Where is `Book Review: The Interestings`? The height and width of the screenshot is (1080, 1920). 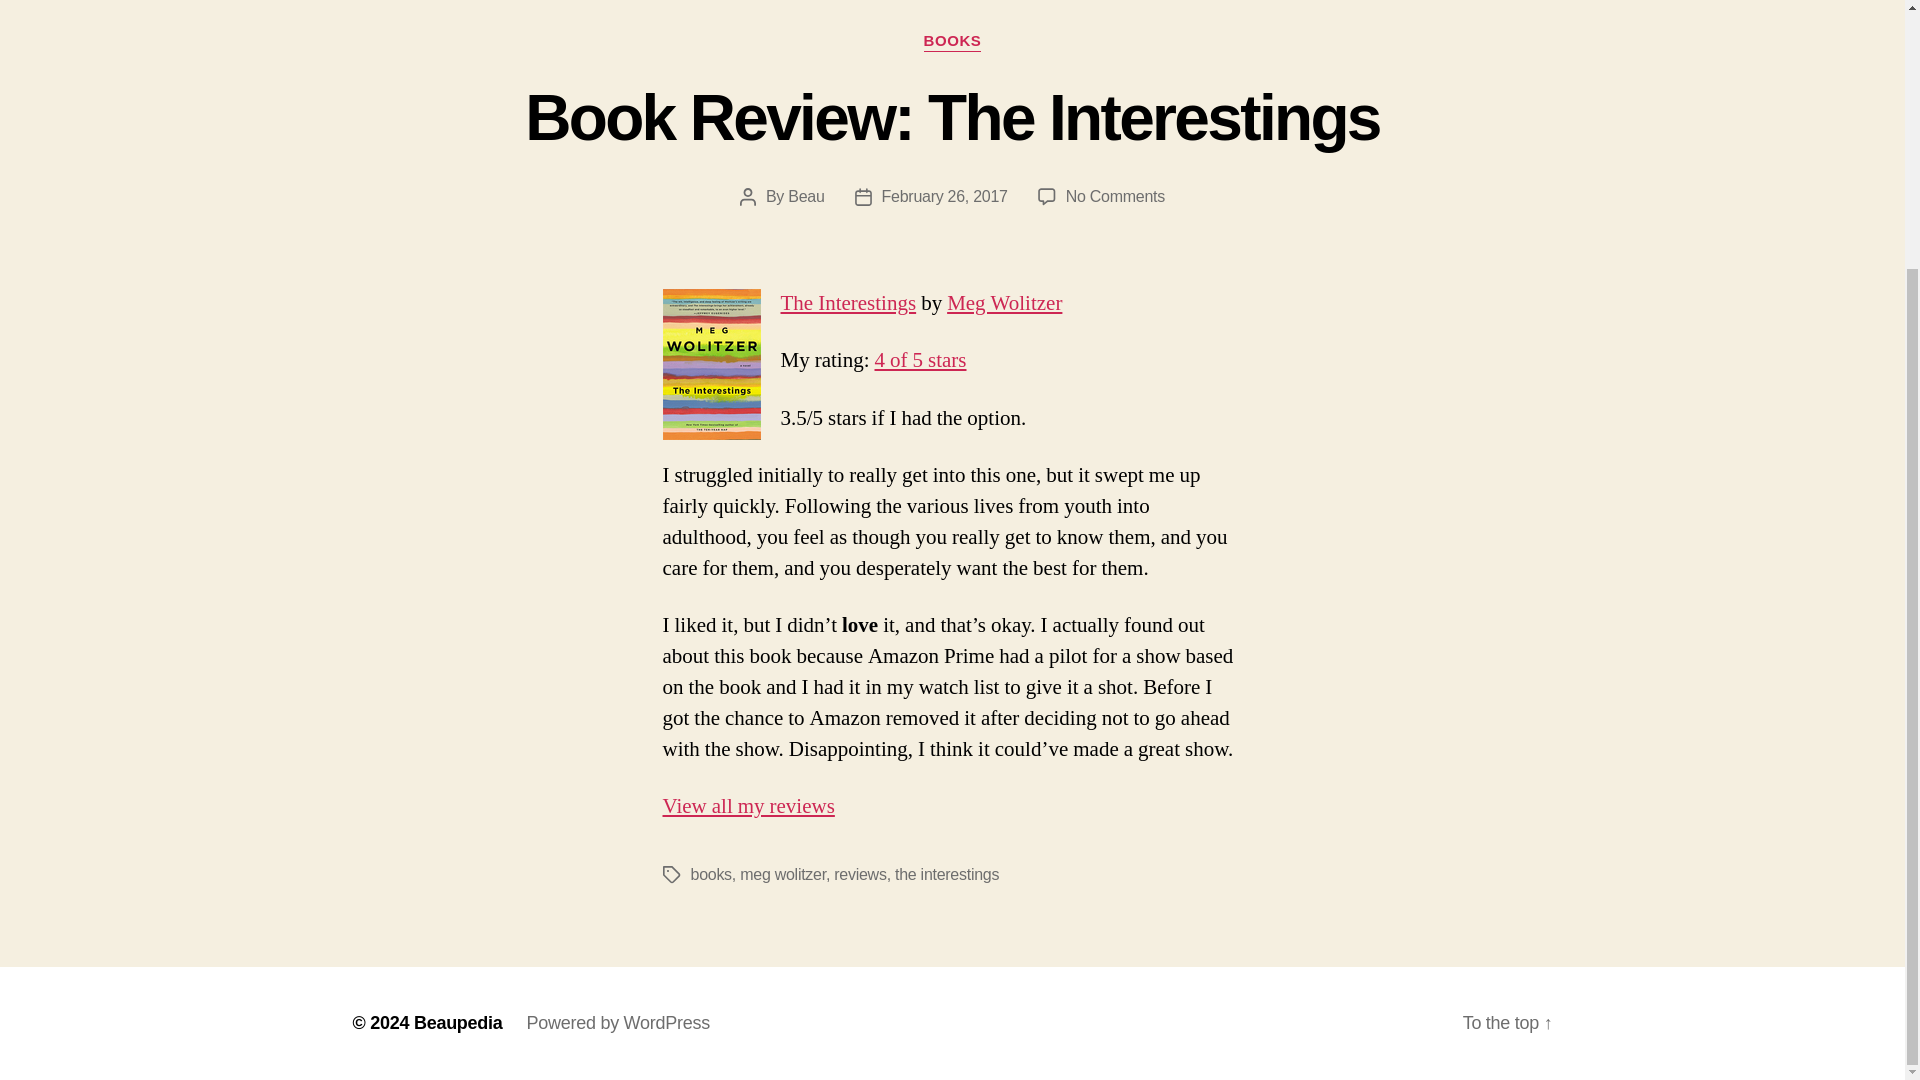 Book Review: The Interestings is located at coordinates (748, 806).